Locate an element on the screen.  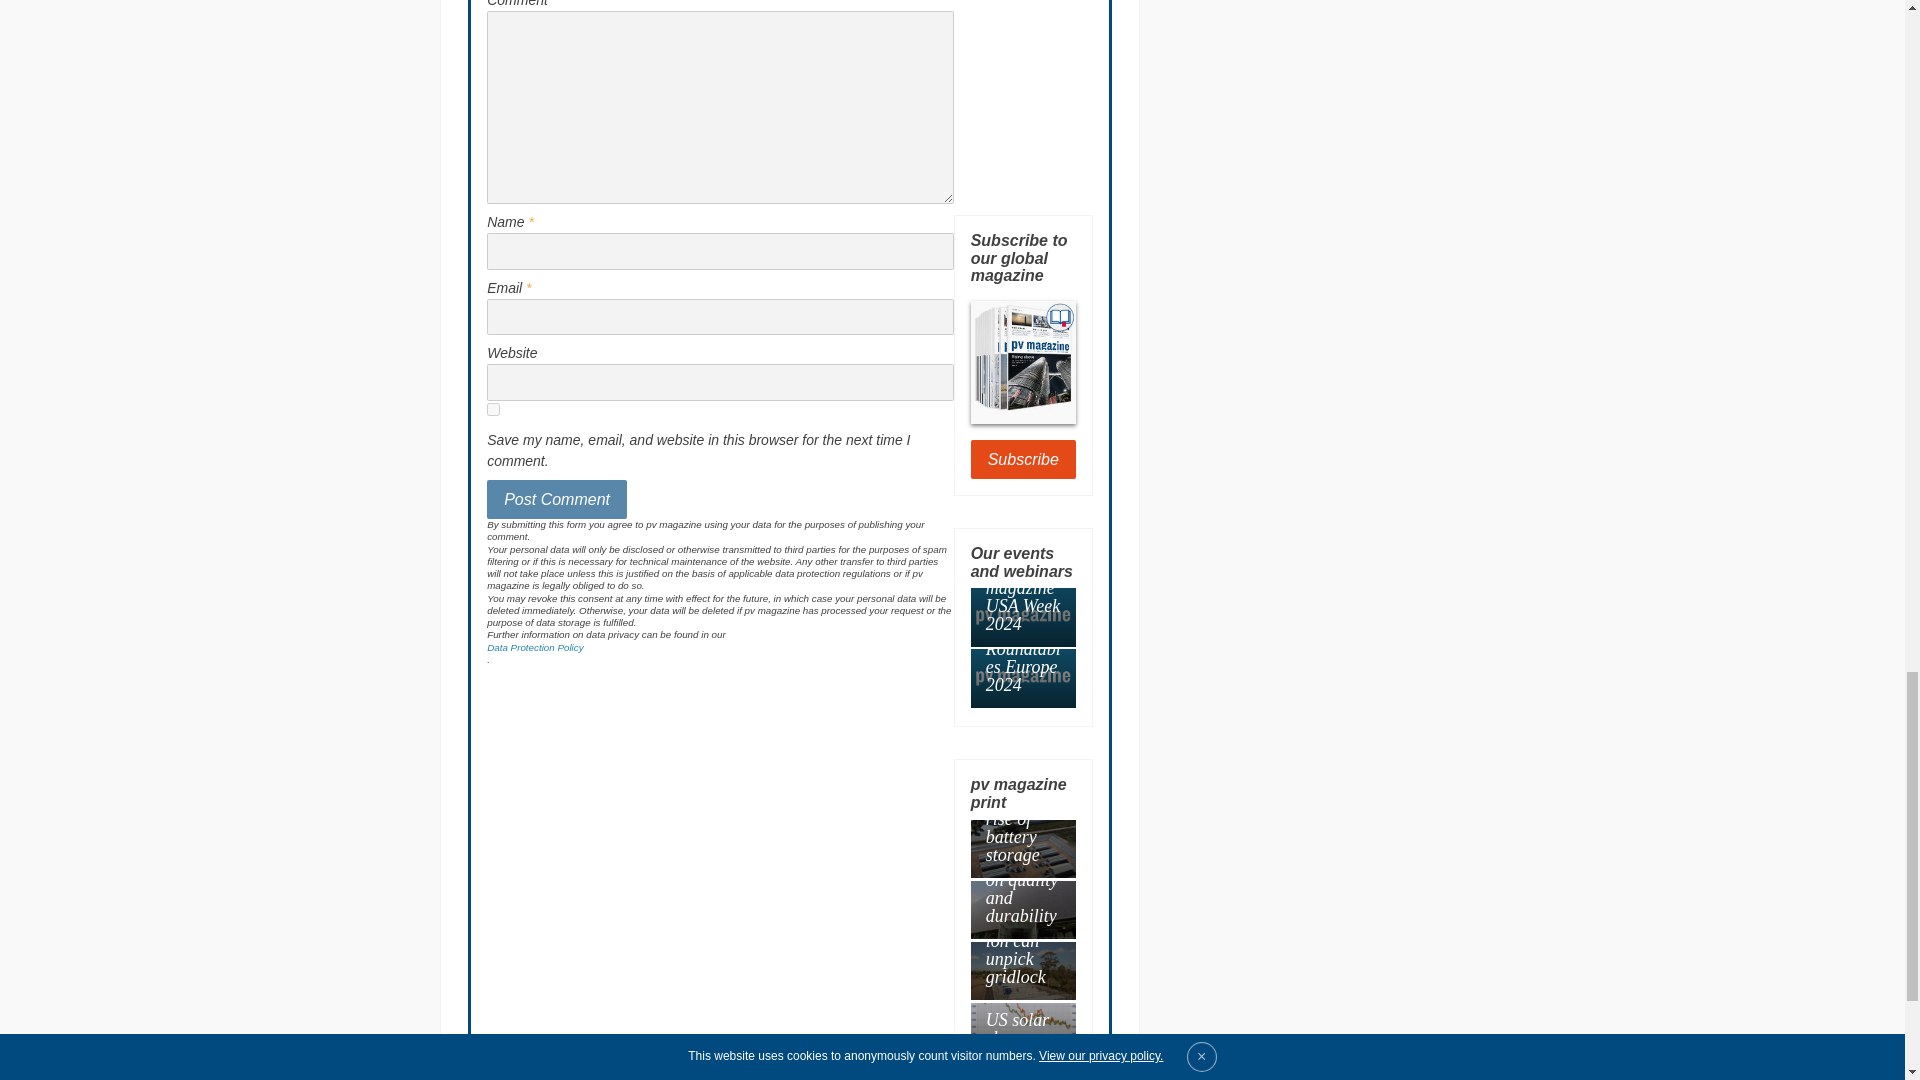
yes is located at coordinates (493, 408).